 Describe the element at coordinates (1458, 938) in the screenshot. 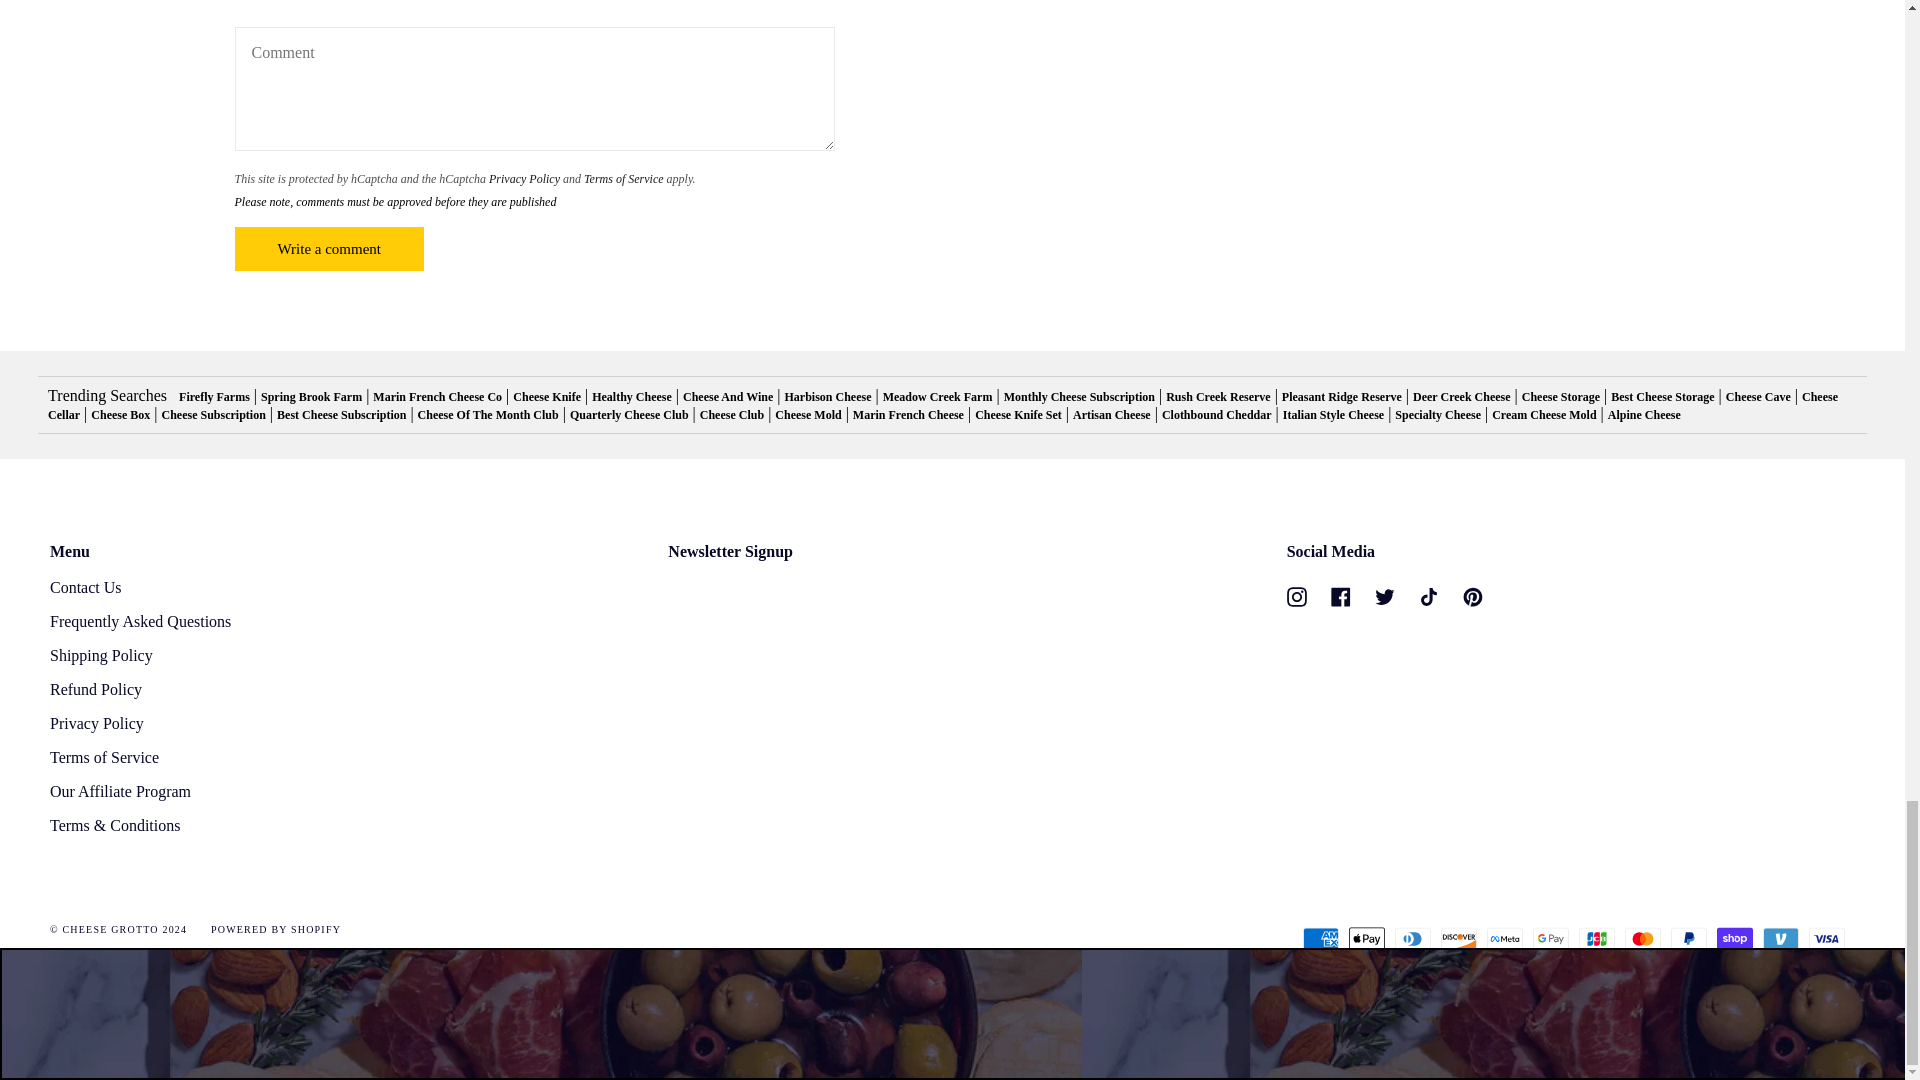

I see `Discover` at that location.